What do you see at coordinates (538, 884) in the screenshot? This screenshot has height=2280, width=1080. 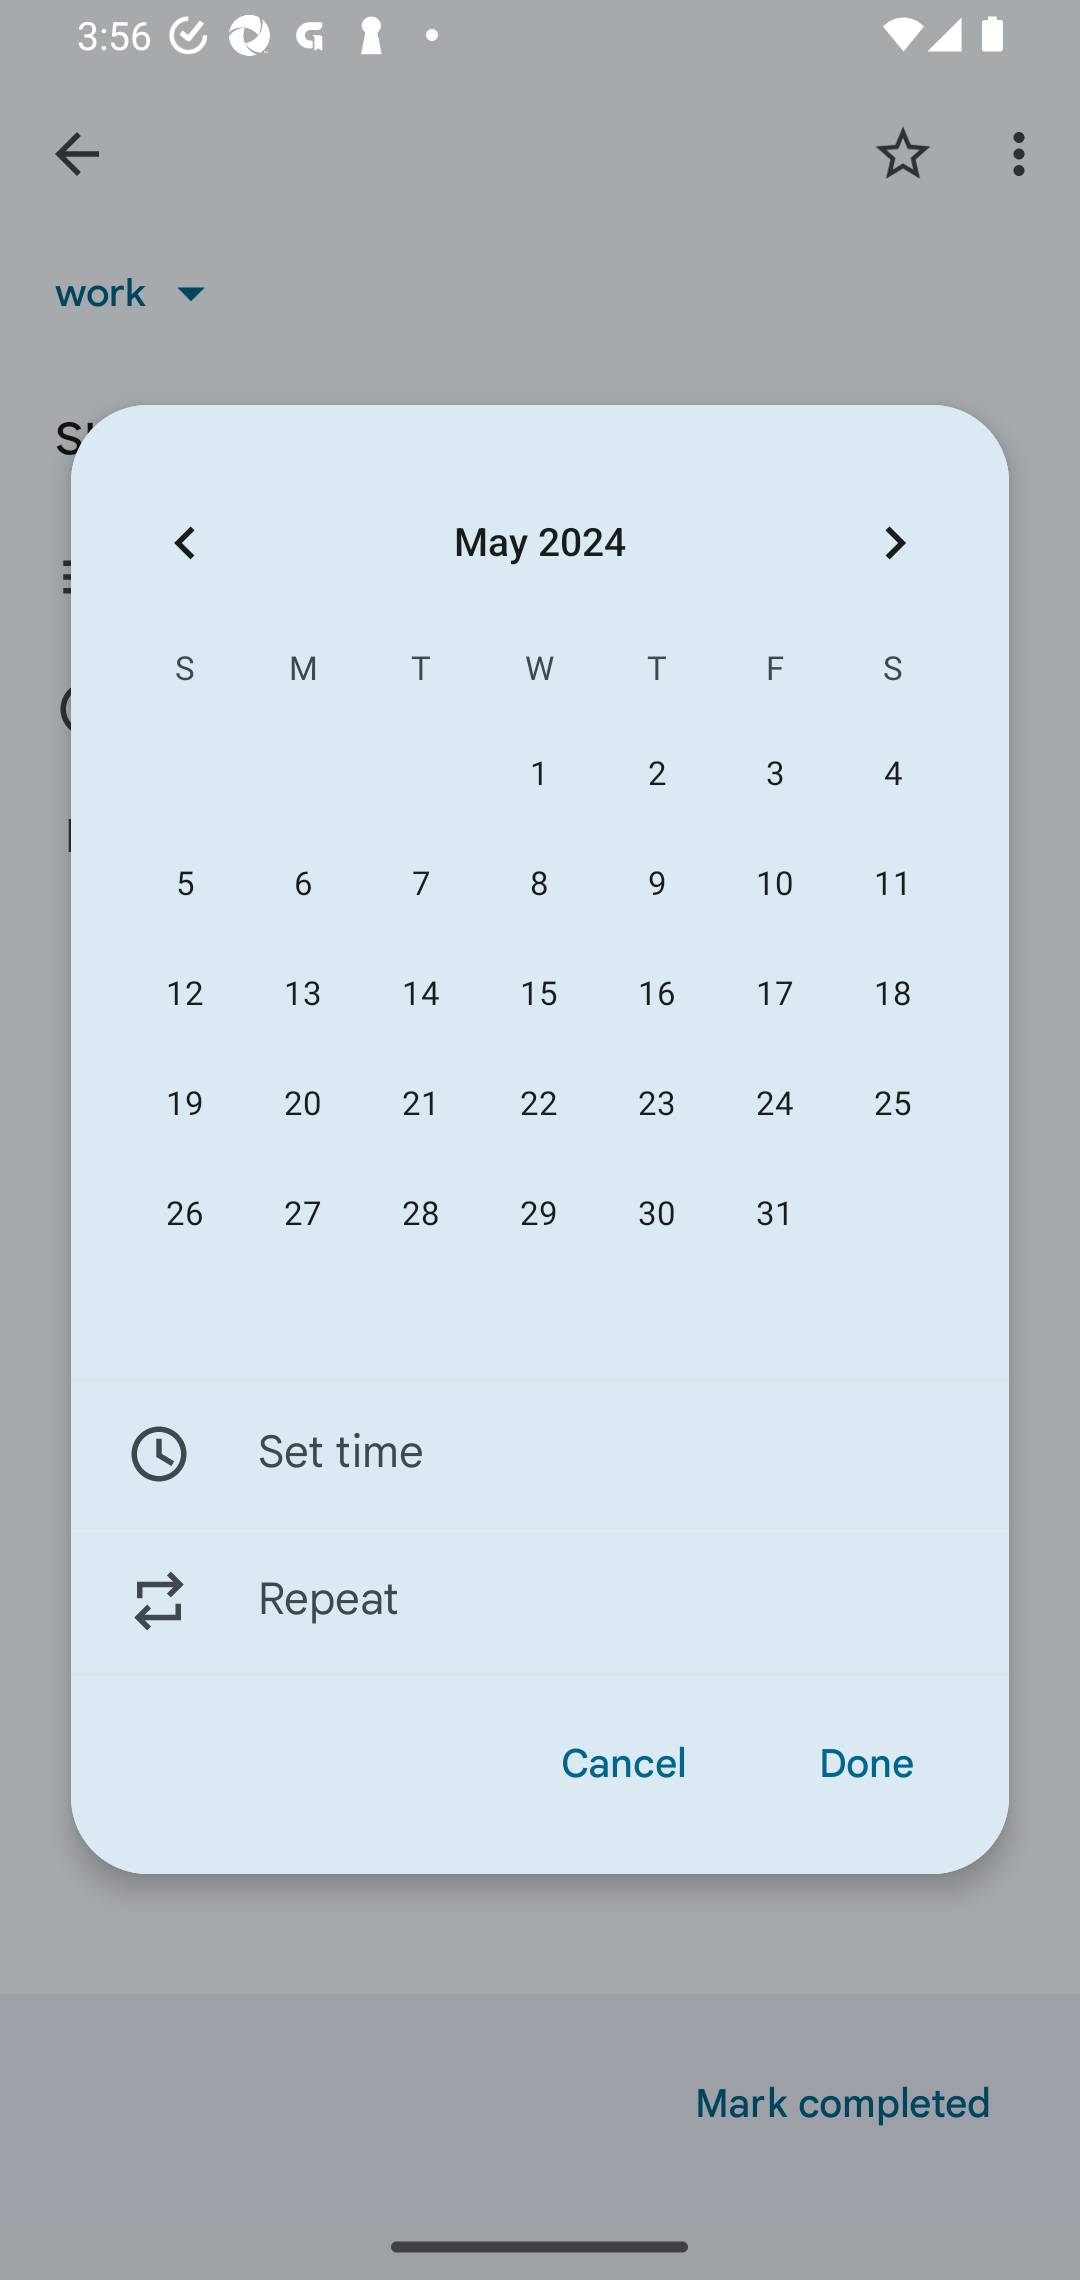 I see `8 08 May 2024` at bounding box center [538, 884].